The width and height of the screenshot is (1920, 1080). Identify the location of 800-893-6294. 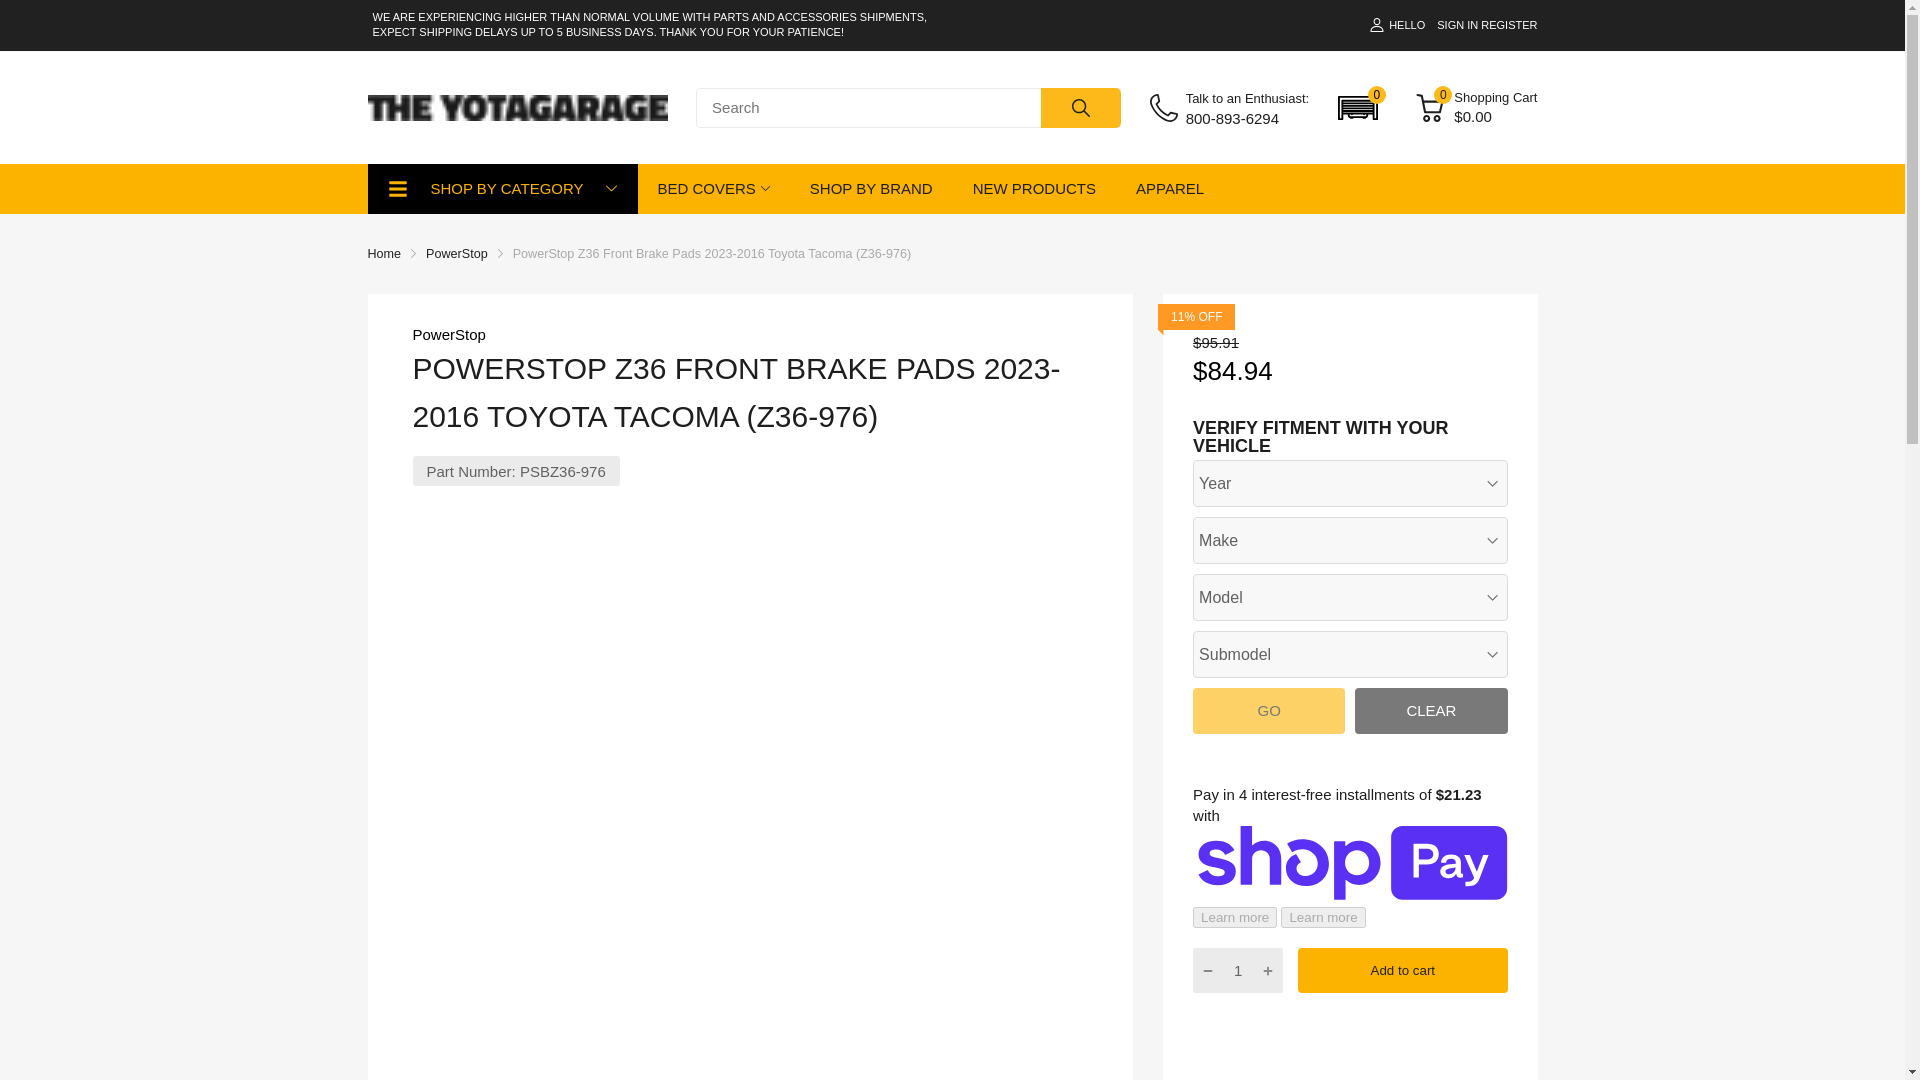
(1248, 118).